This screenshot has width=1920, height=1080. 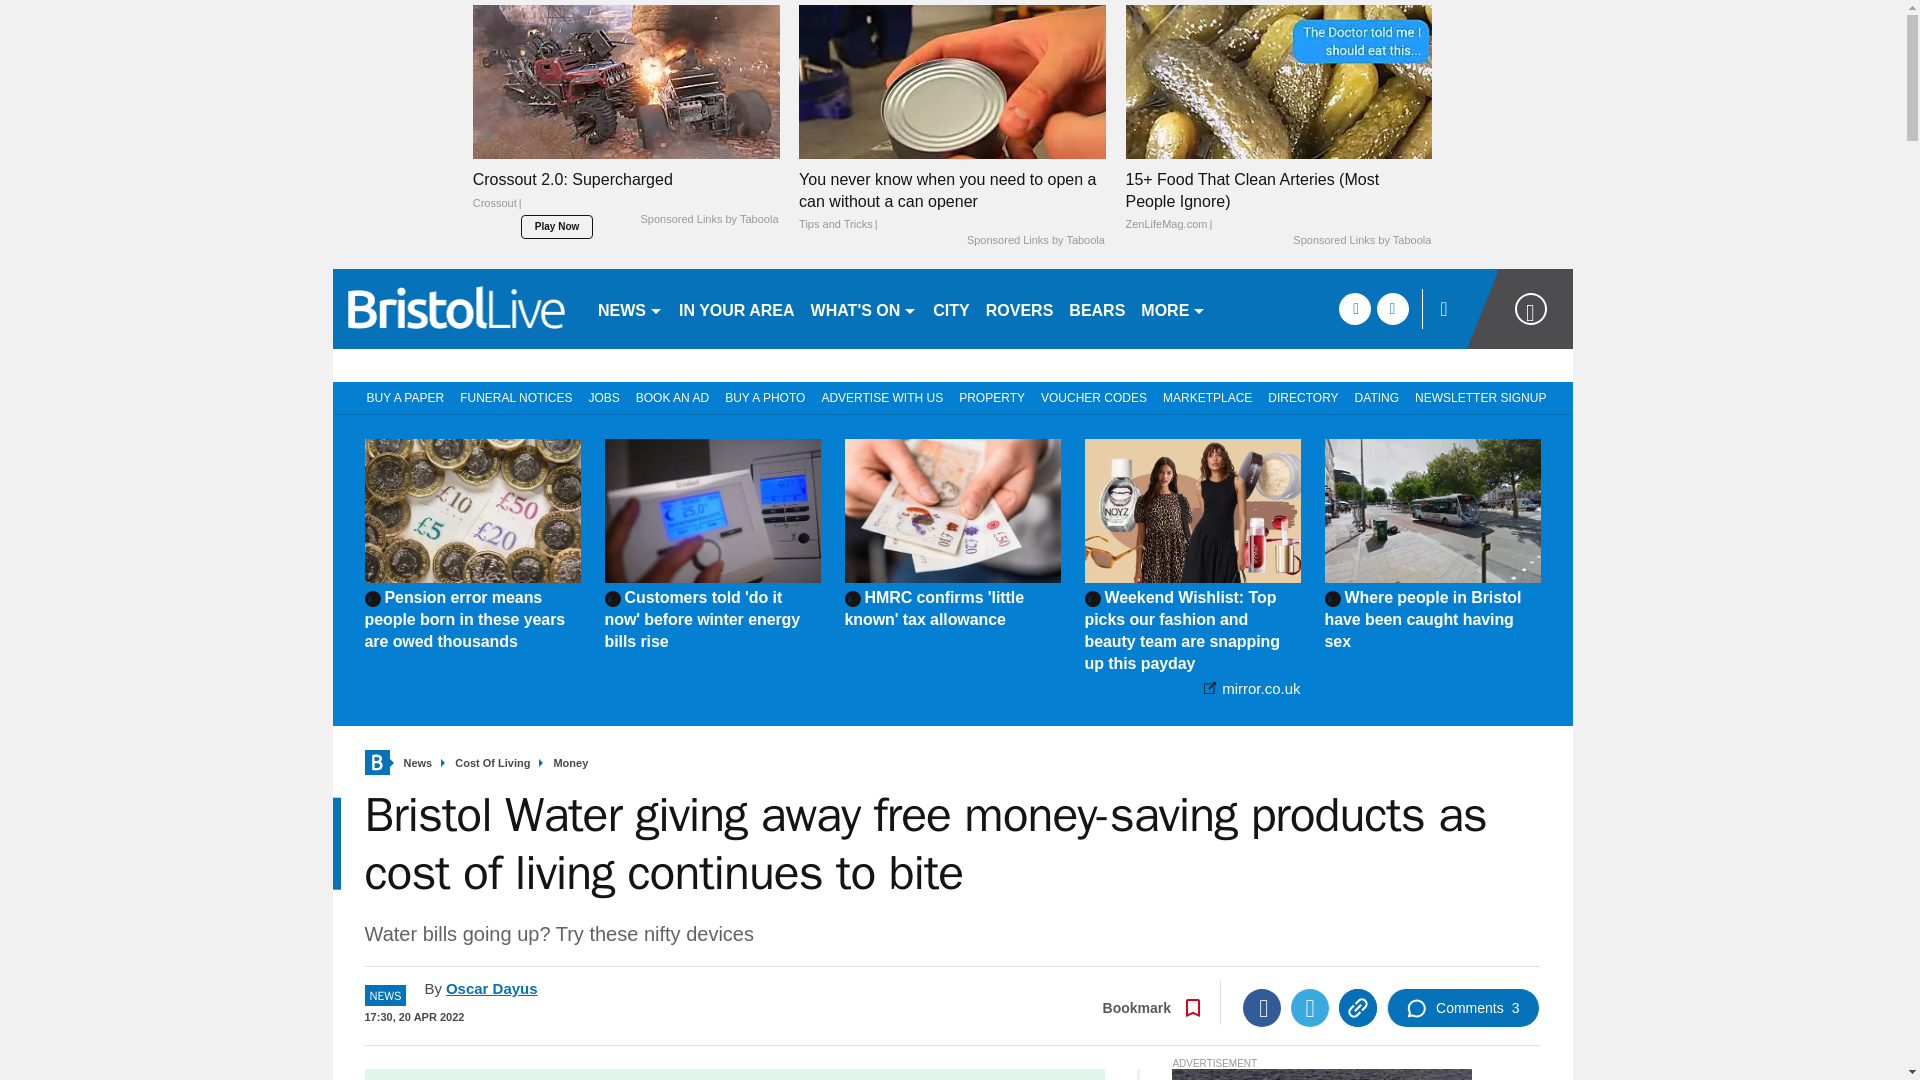 I want to click on facebook, so click(x=1354, y=308).